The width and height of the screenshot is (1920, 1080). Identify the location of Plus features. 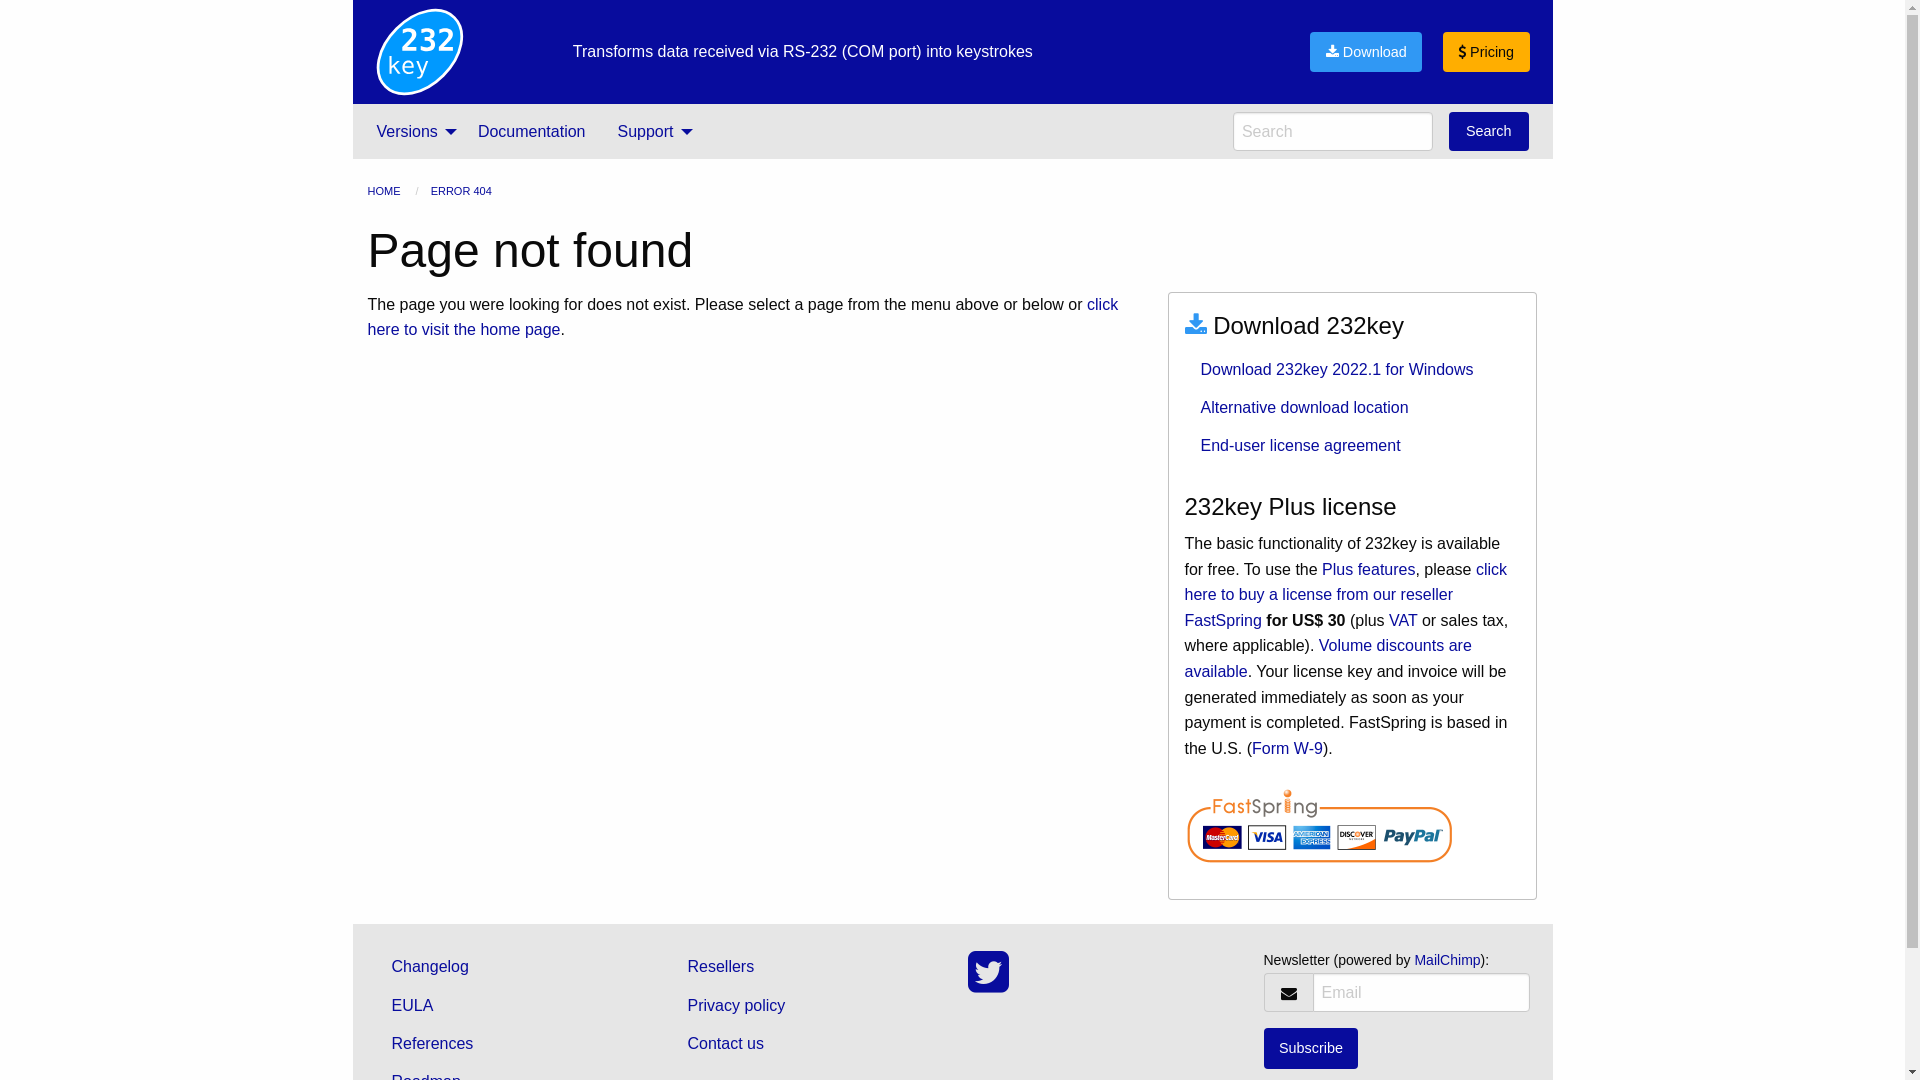
(1368, 570).